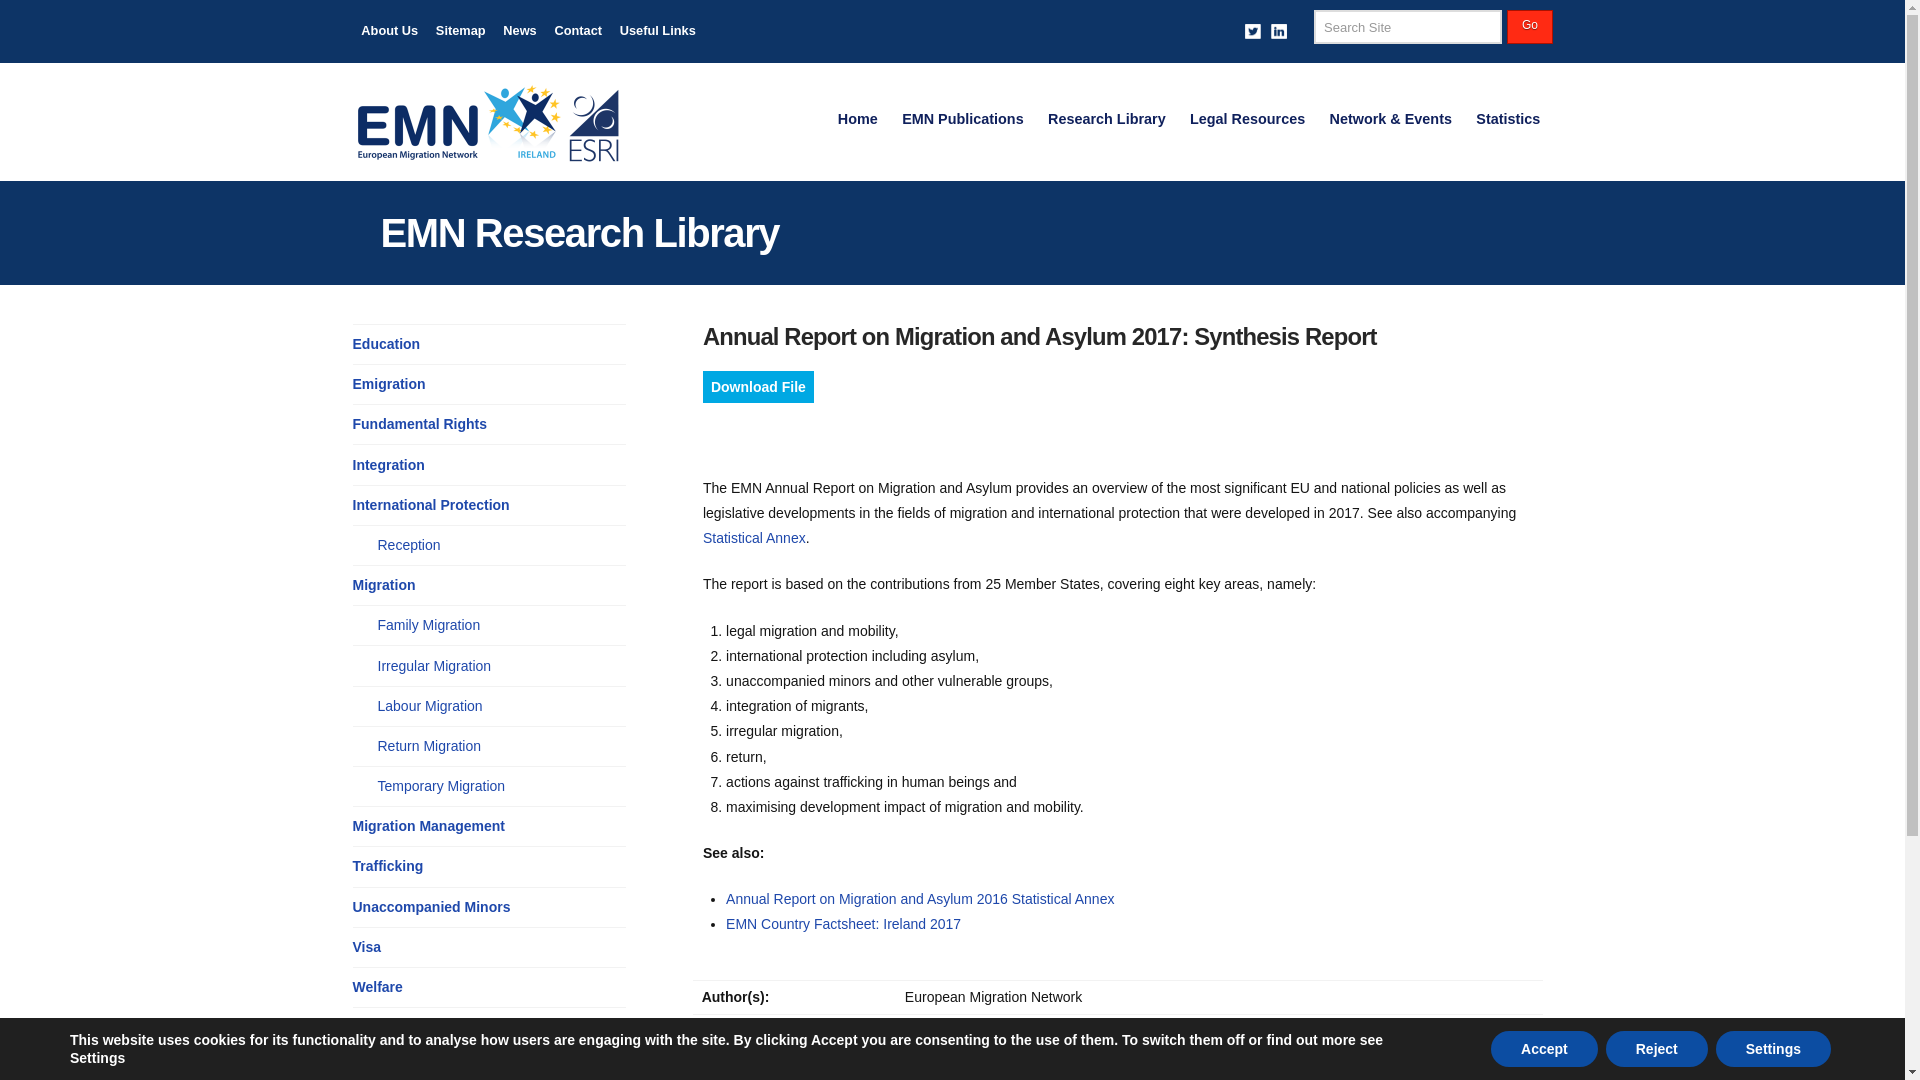 This screenshot has height=1080, width=1920. I want to click on Contact, so click(578, 31).